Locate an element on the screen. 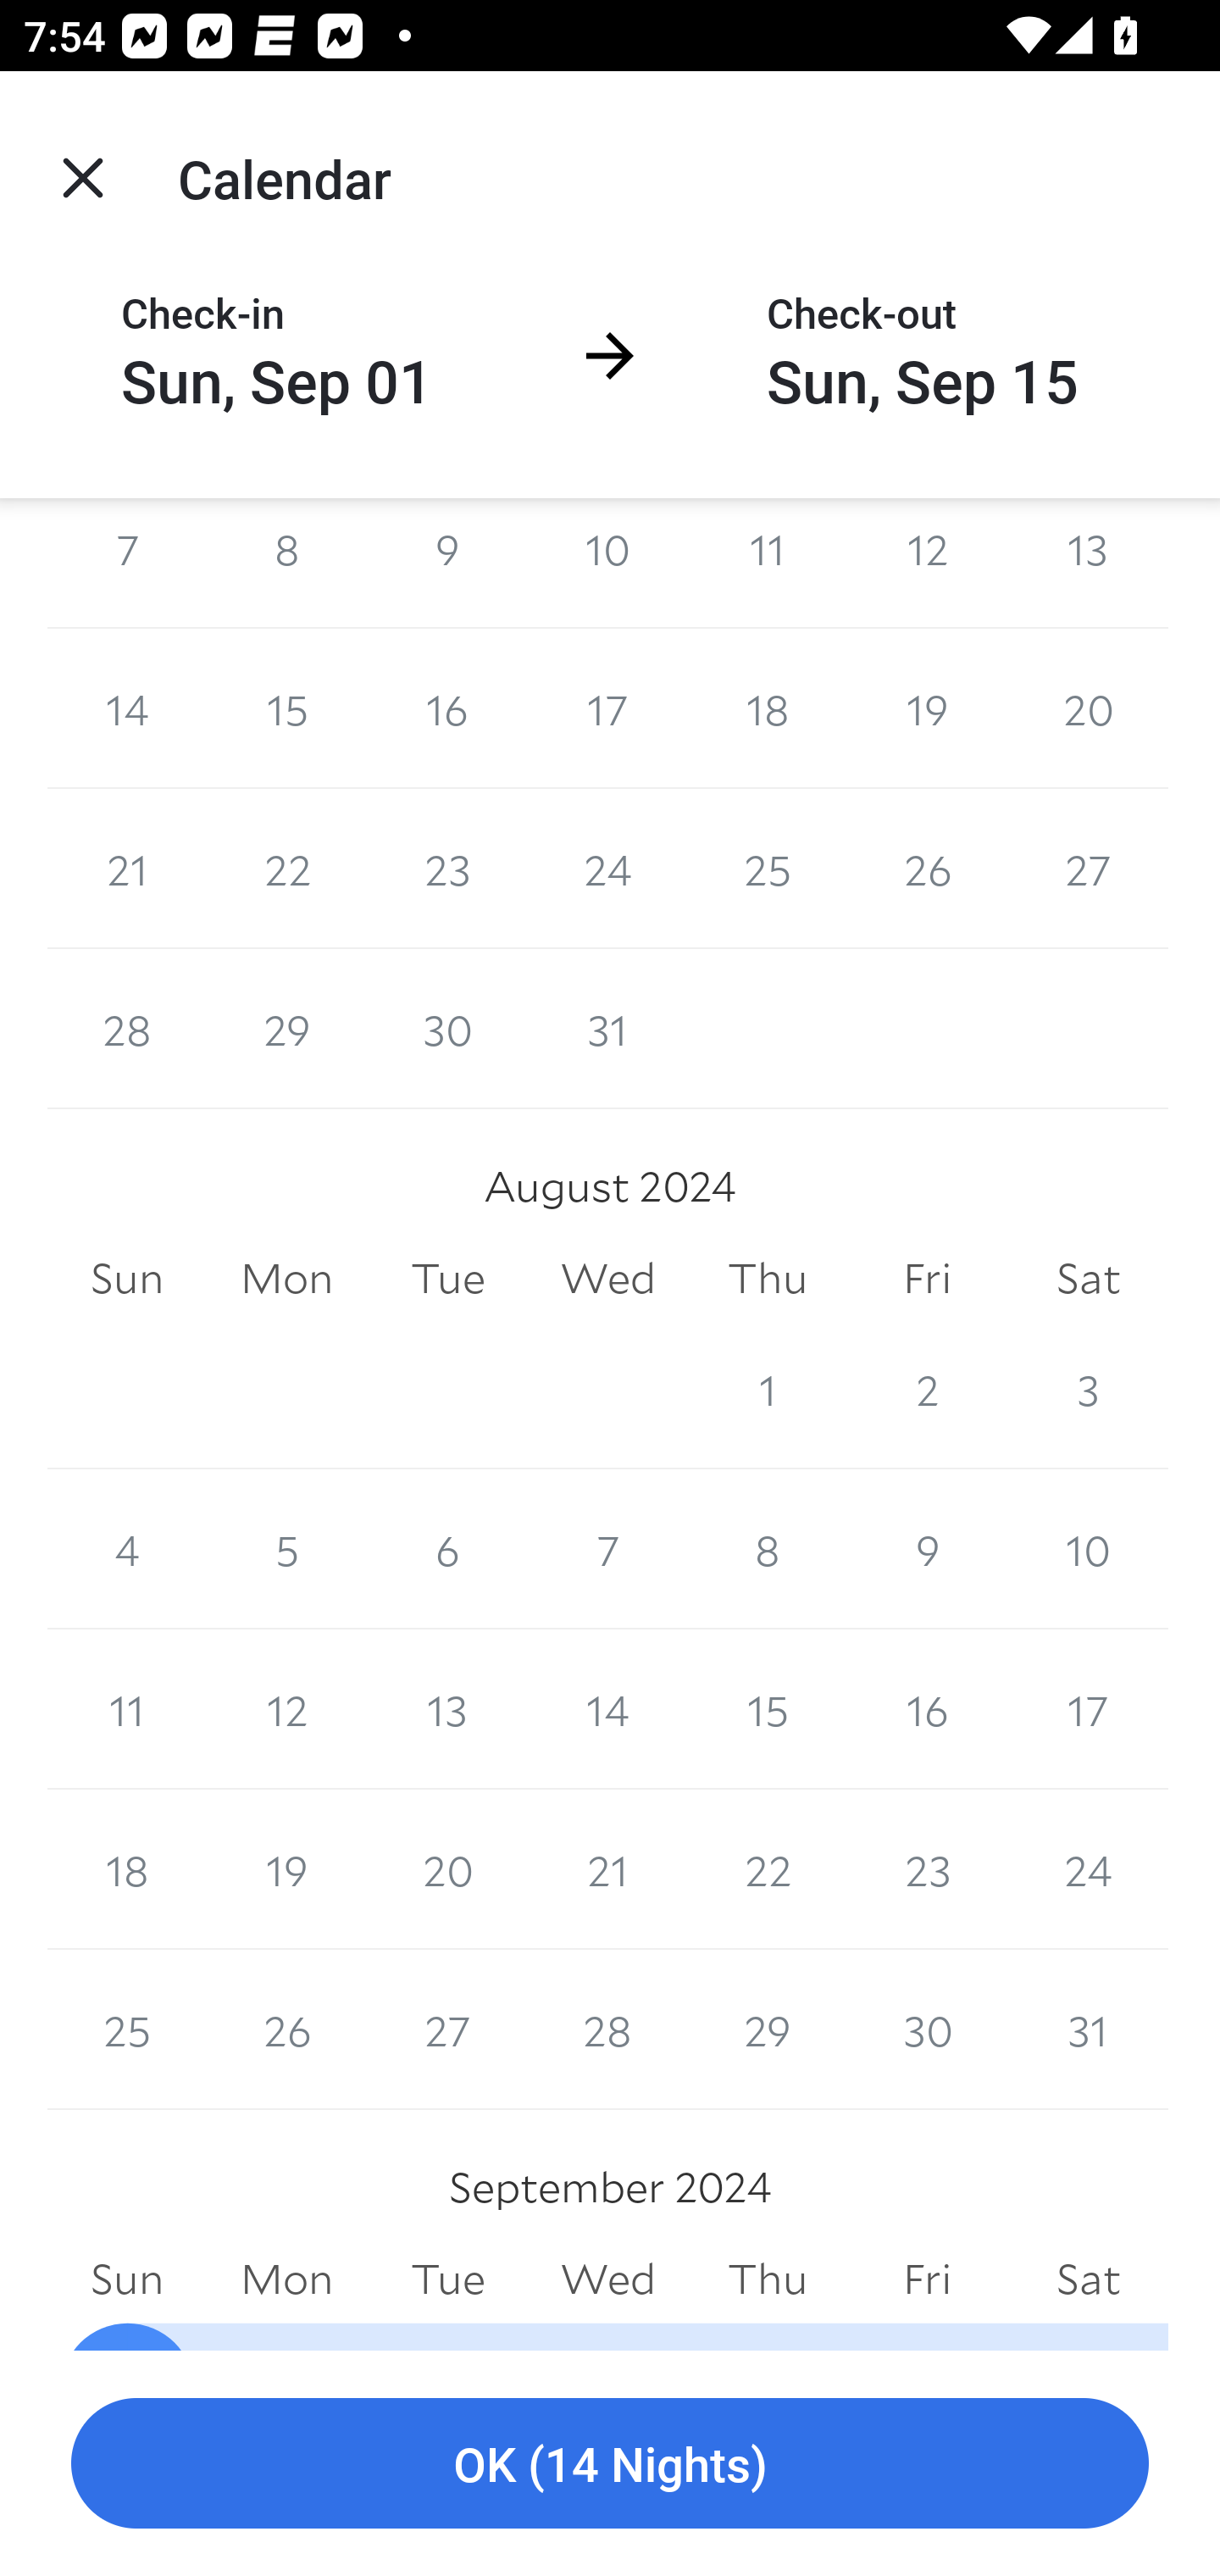 The height and width of the screenshot is (2576, 1220). Sun is located at coordinates (127, 1279).